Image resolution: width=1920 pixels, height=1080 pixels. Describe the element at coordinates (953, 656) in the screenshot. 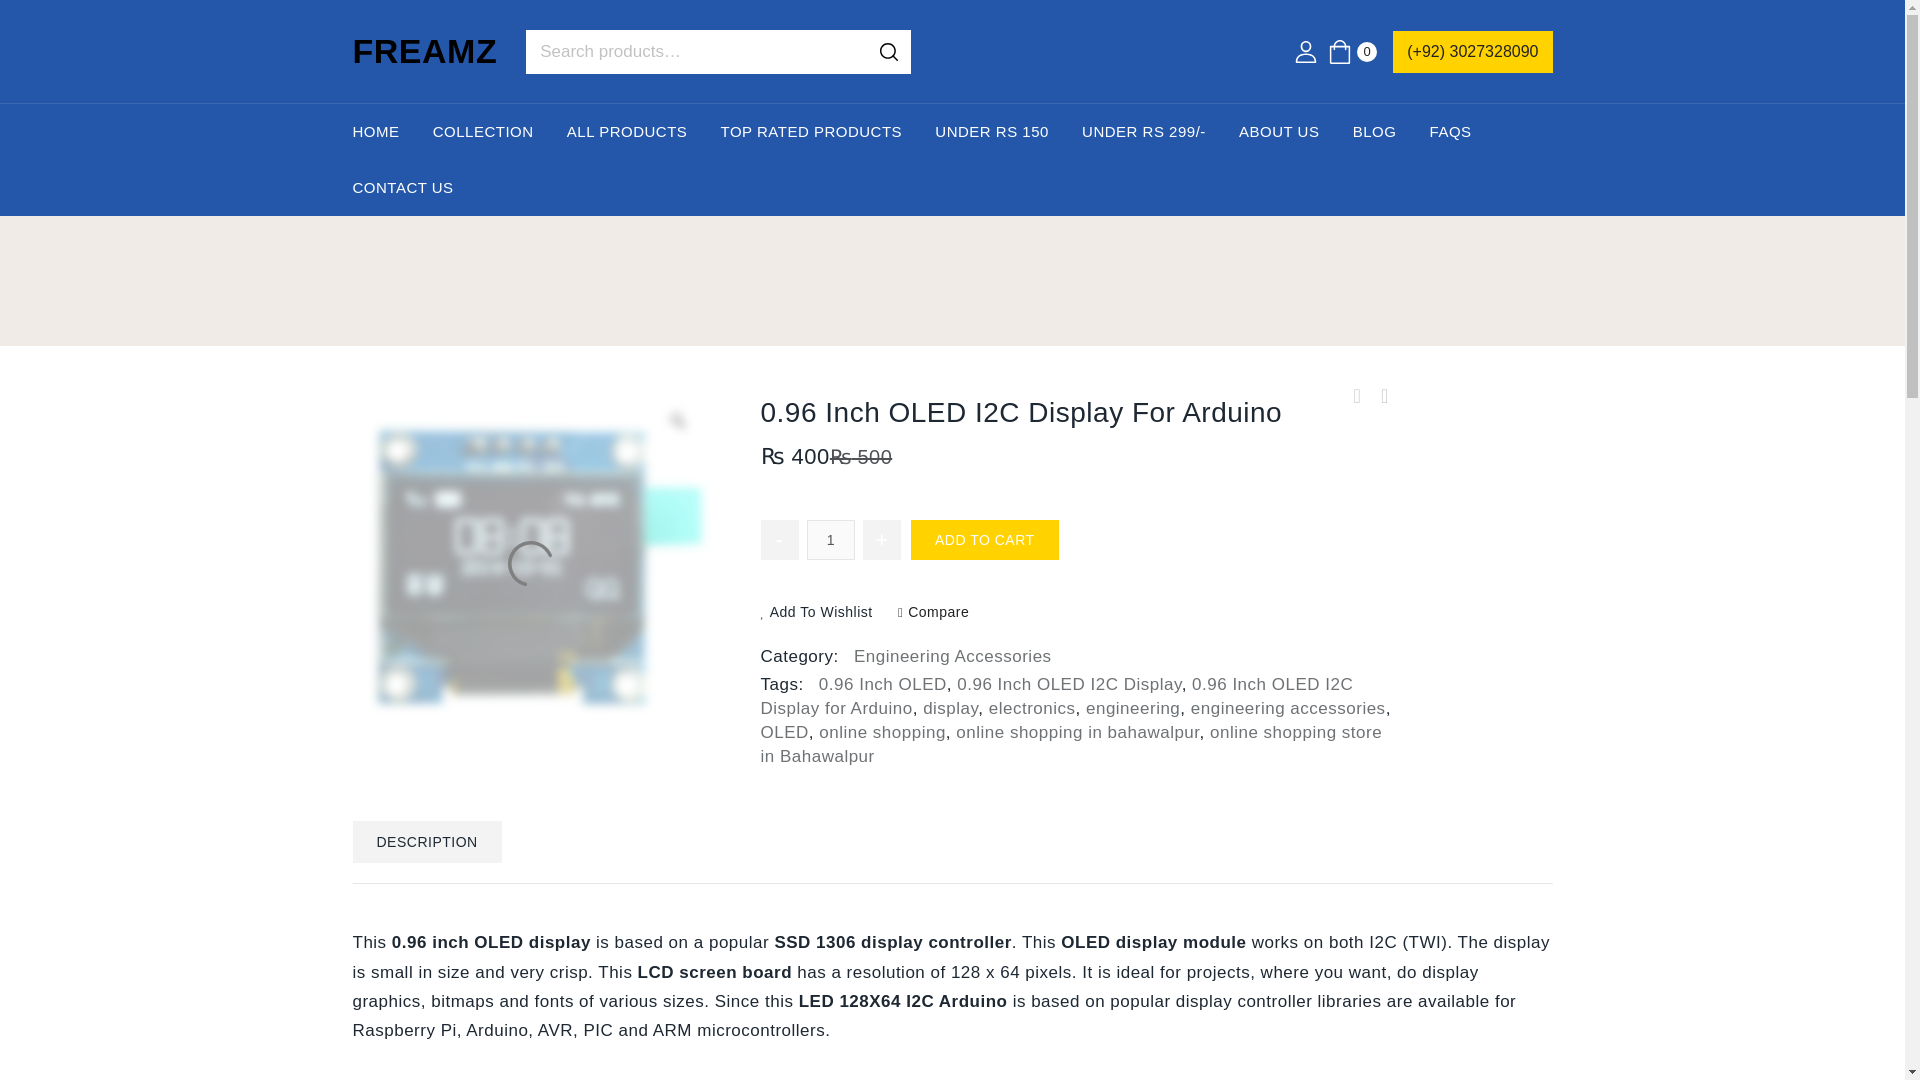

I see `Engineering Accessories` at that location.